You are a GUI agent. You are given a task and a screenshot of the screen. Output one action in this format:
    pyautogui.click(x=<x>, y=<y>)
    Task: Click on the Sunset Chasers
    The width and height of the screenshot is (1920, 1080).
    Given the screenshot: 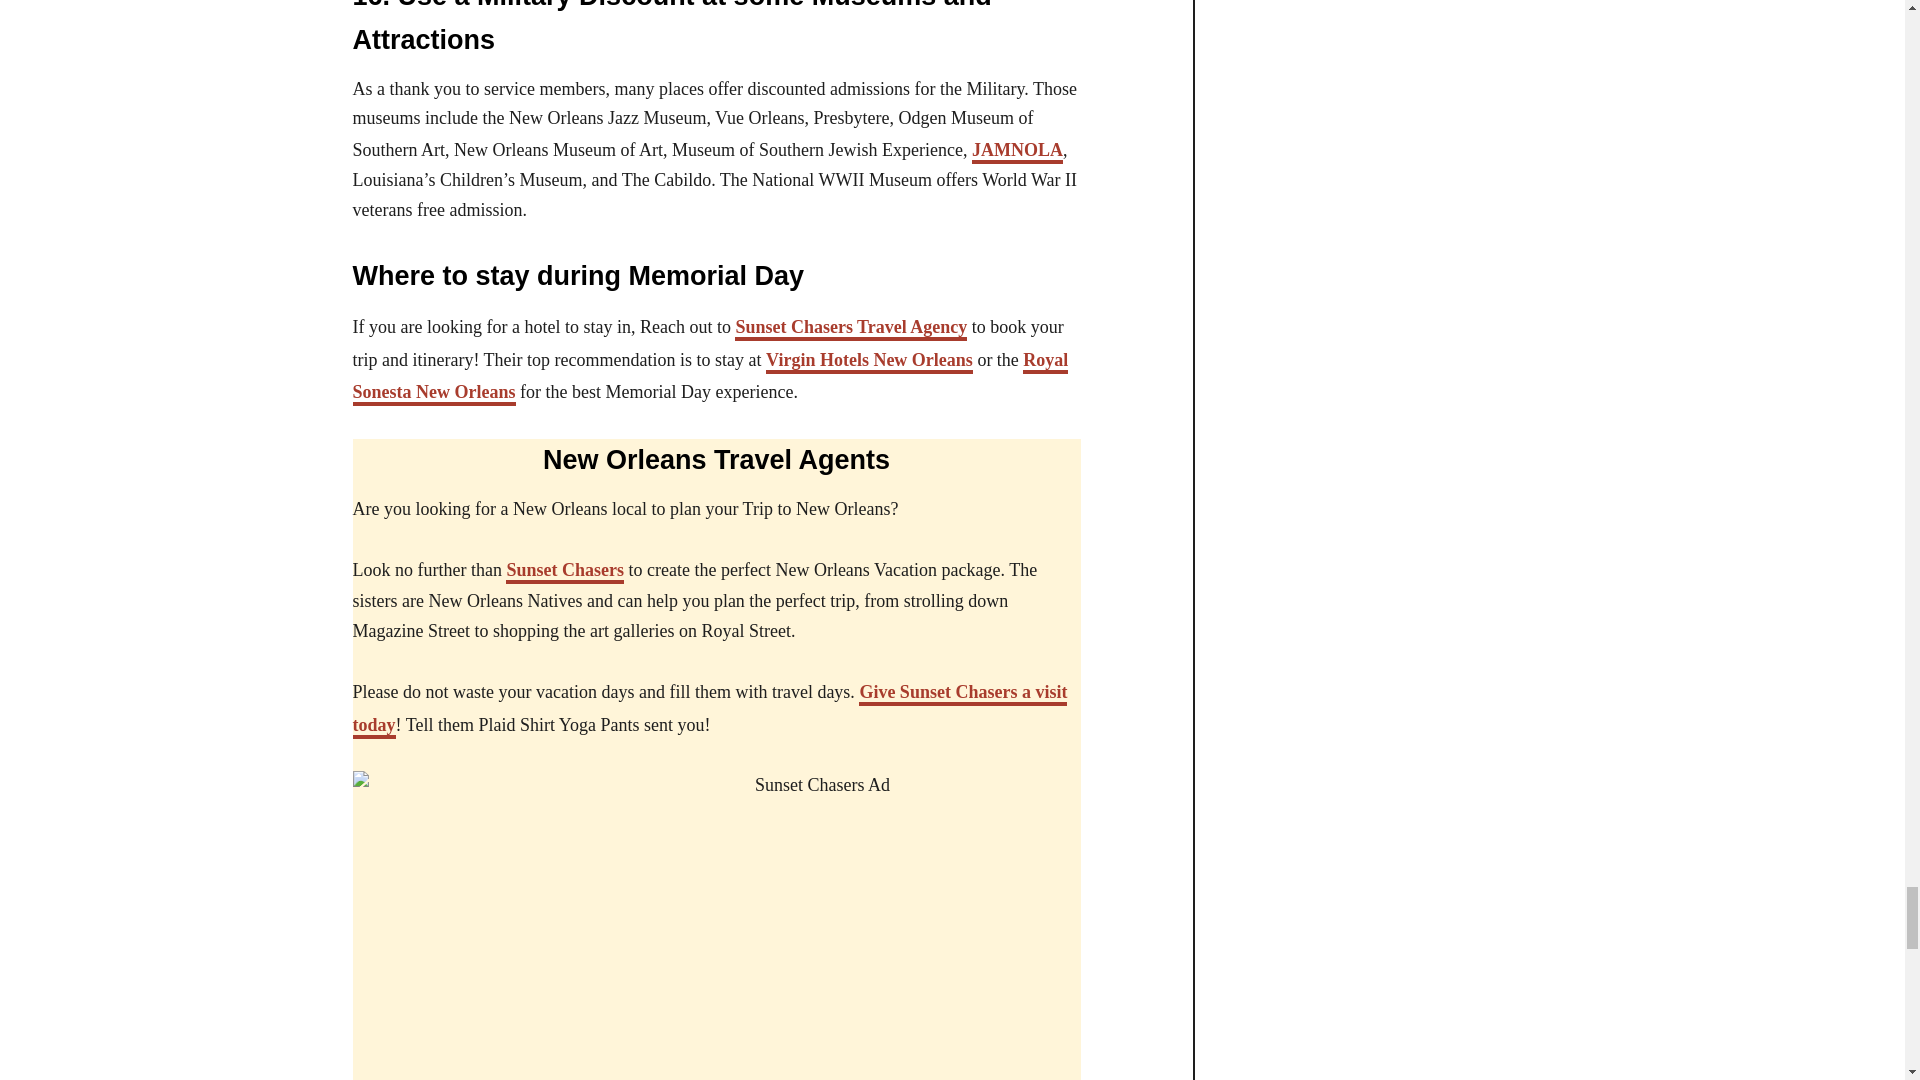 What is the action you would take?
    pyautogui.click(x=565, y=572)
    